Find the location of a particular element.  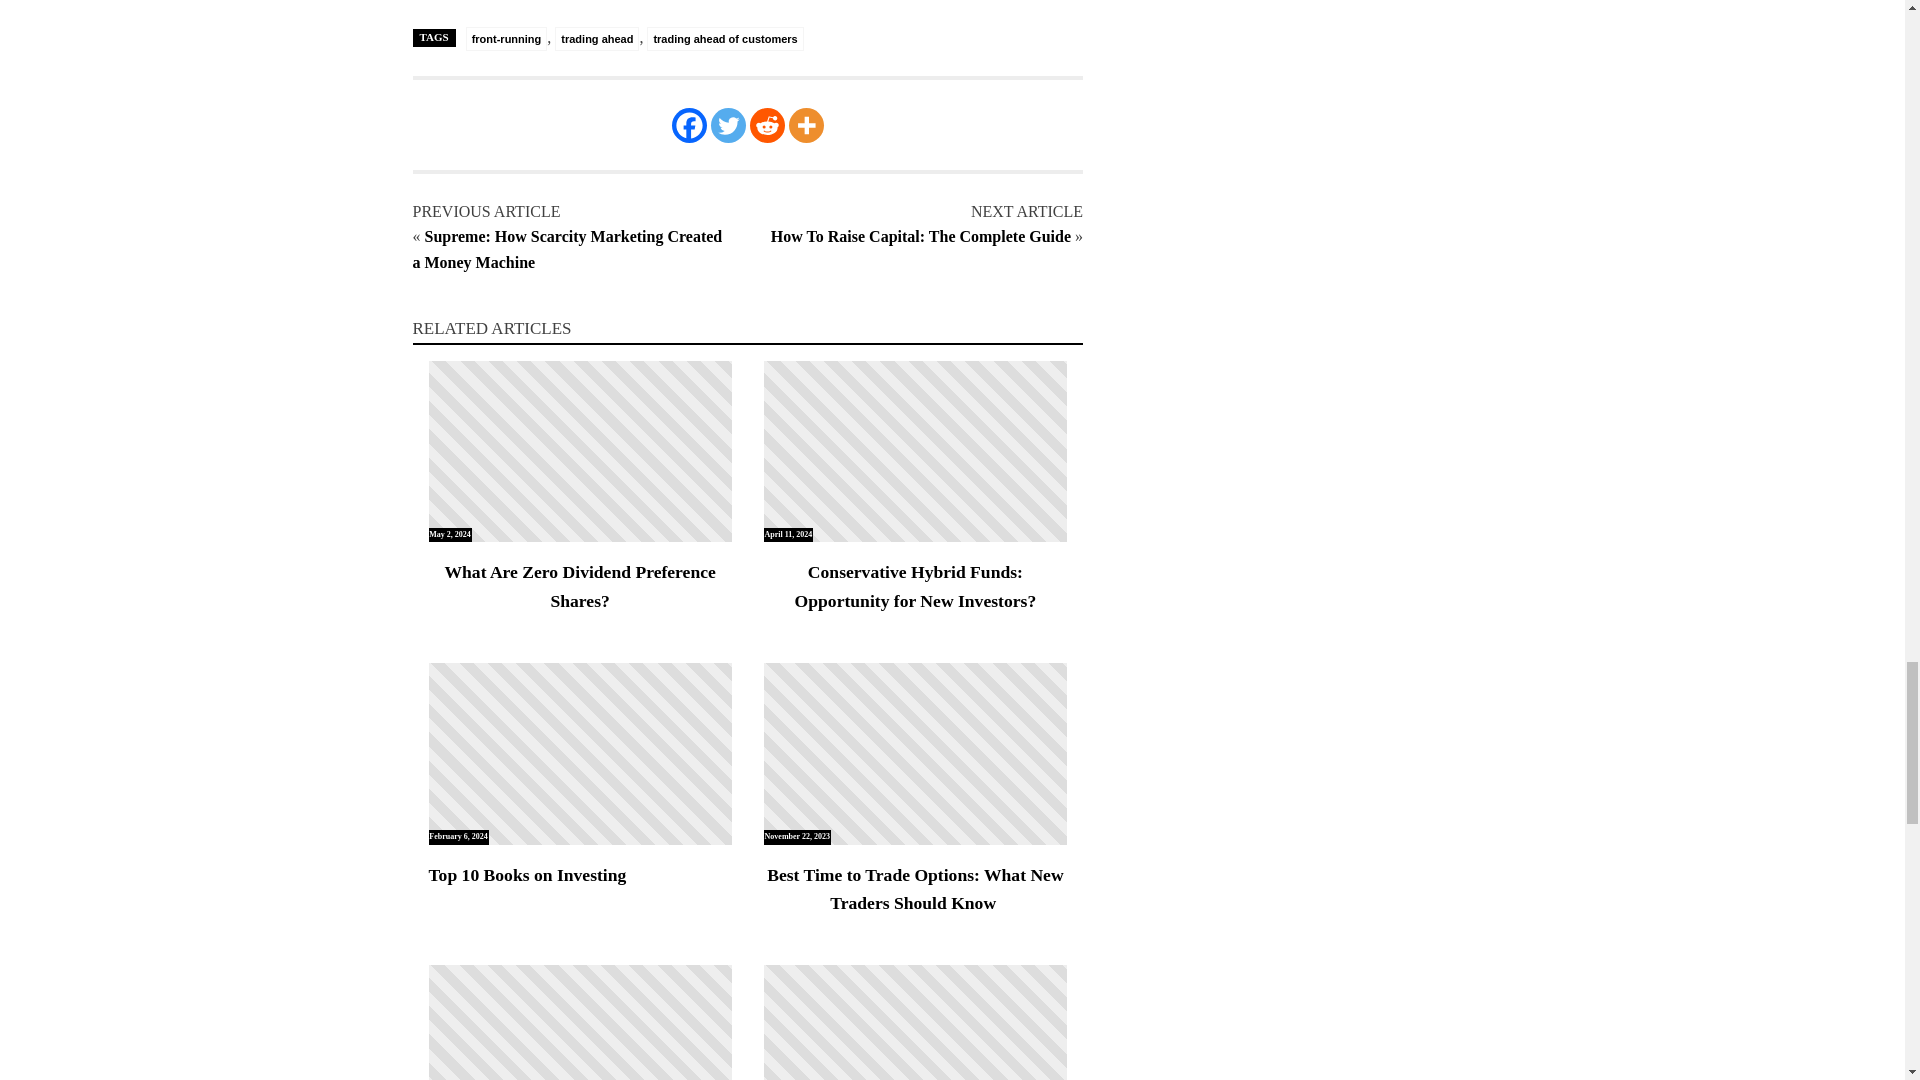

Supreme: How Scarcity Marketing Created a Money Machine is located at coordinates (566, 249).